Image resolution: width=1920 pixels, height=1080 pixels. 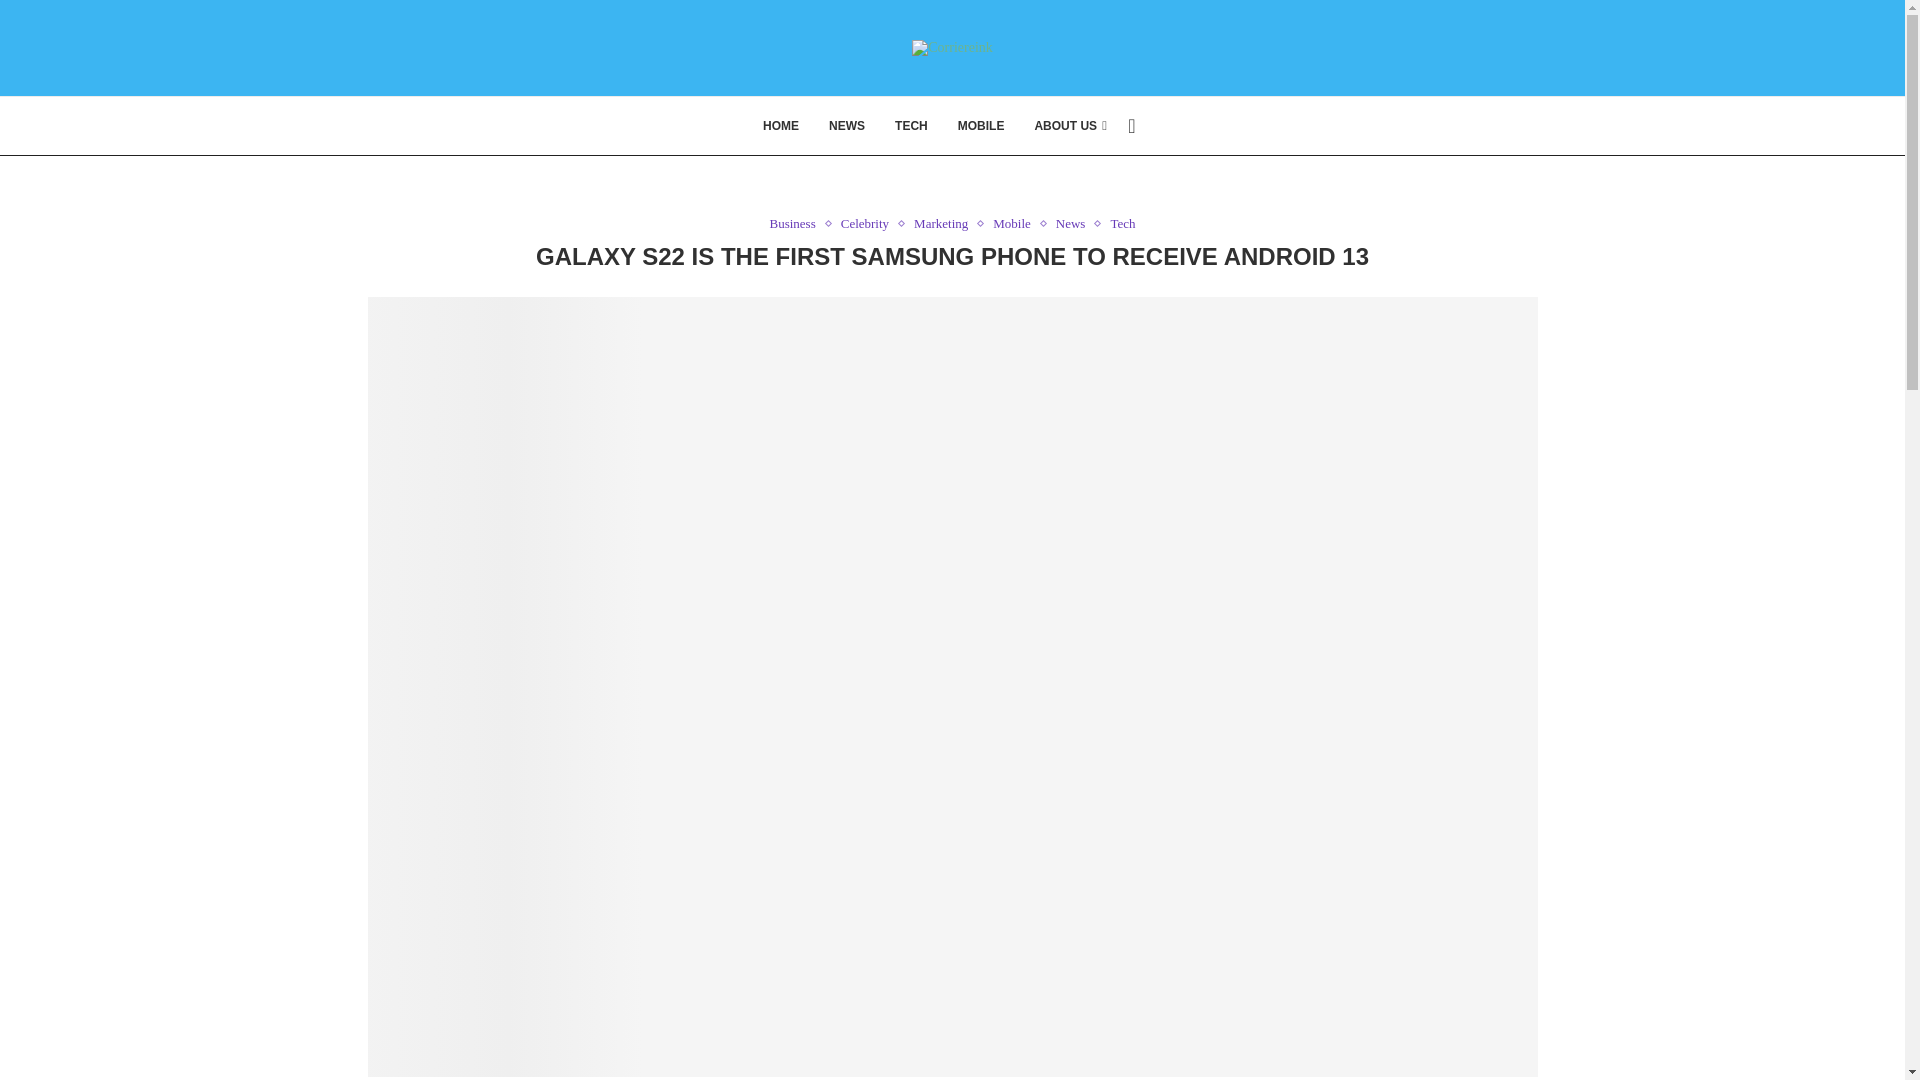 I want to click on Tech, so click(x=1122, y=224).